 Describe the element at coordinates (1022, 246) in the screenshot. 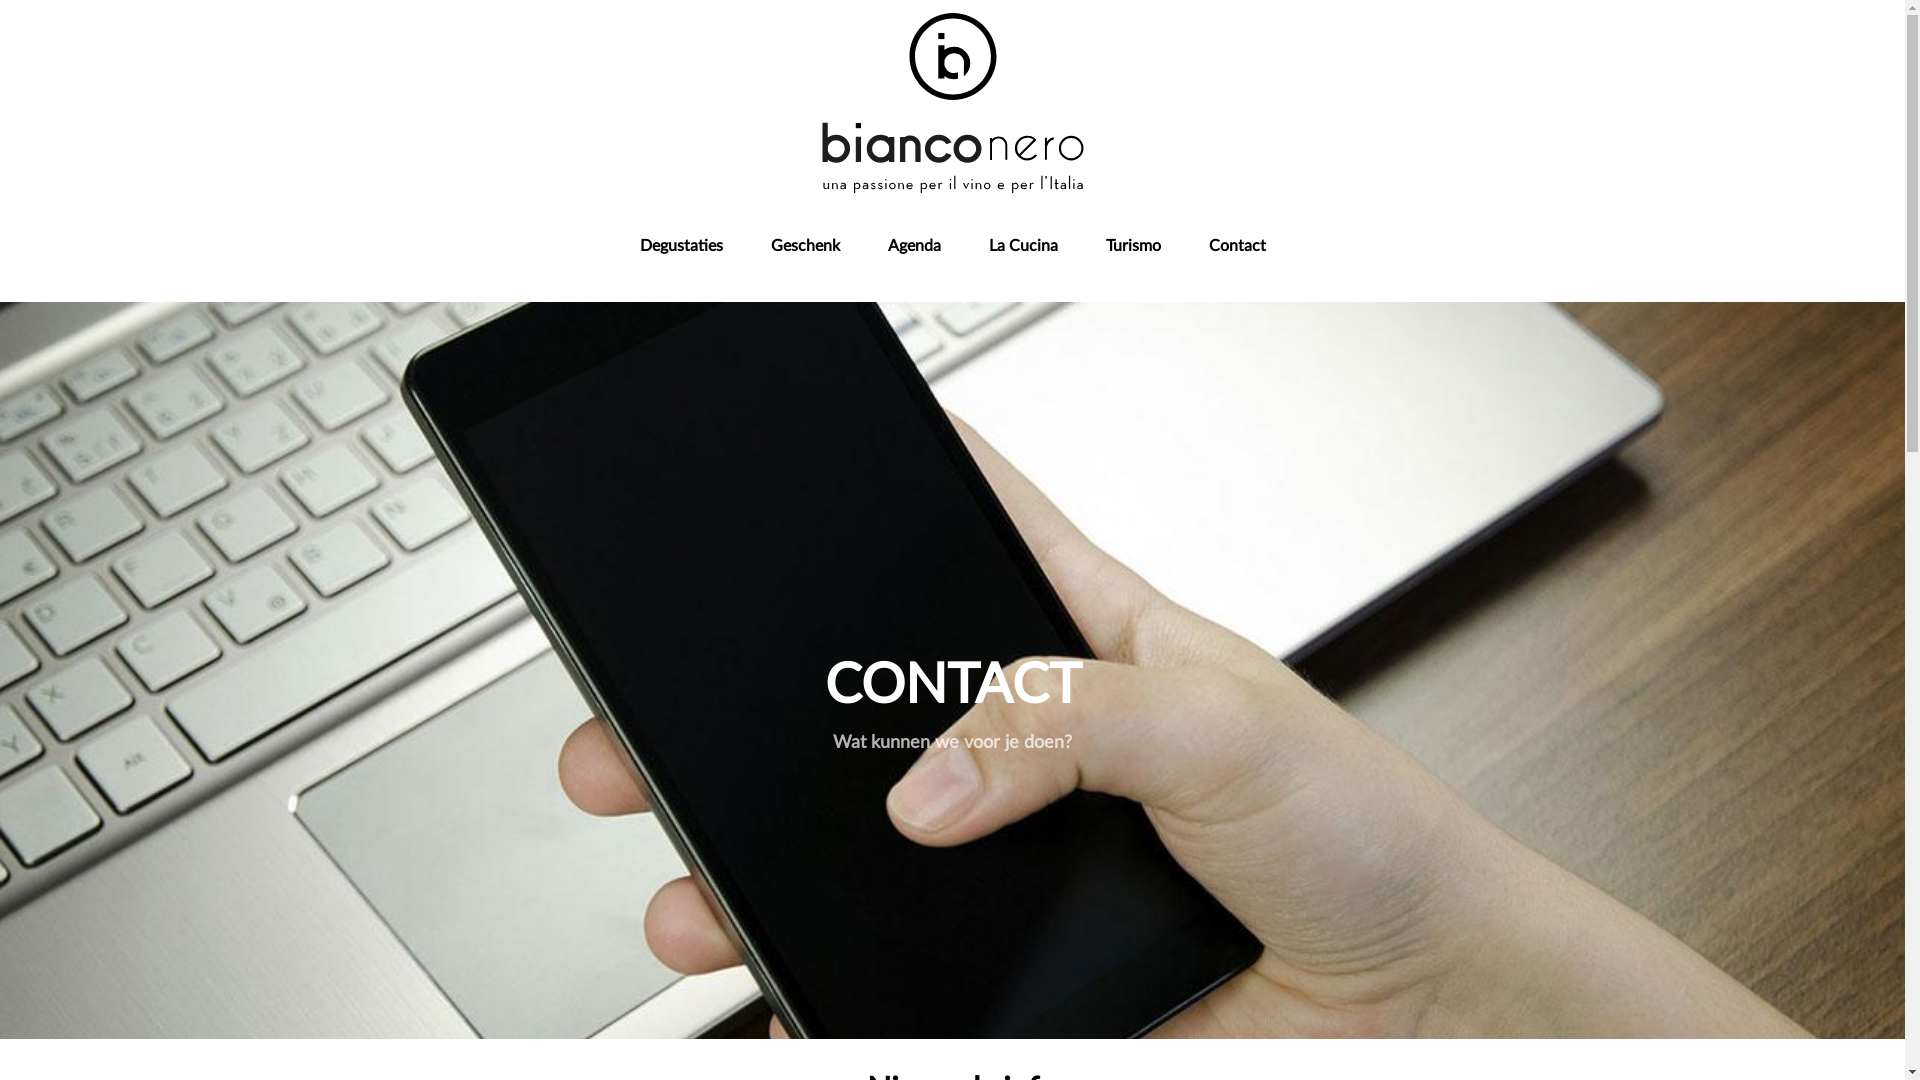

I see `La Cucina` at that location.